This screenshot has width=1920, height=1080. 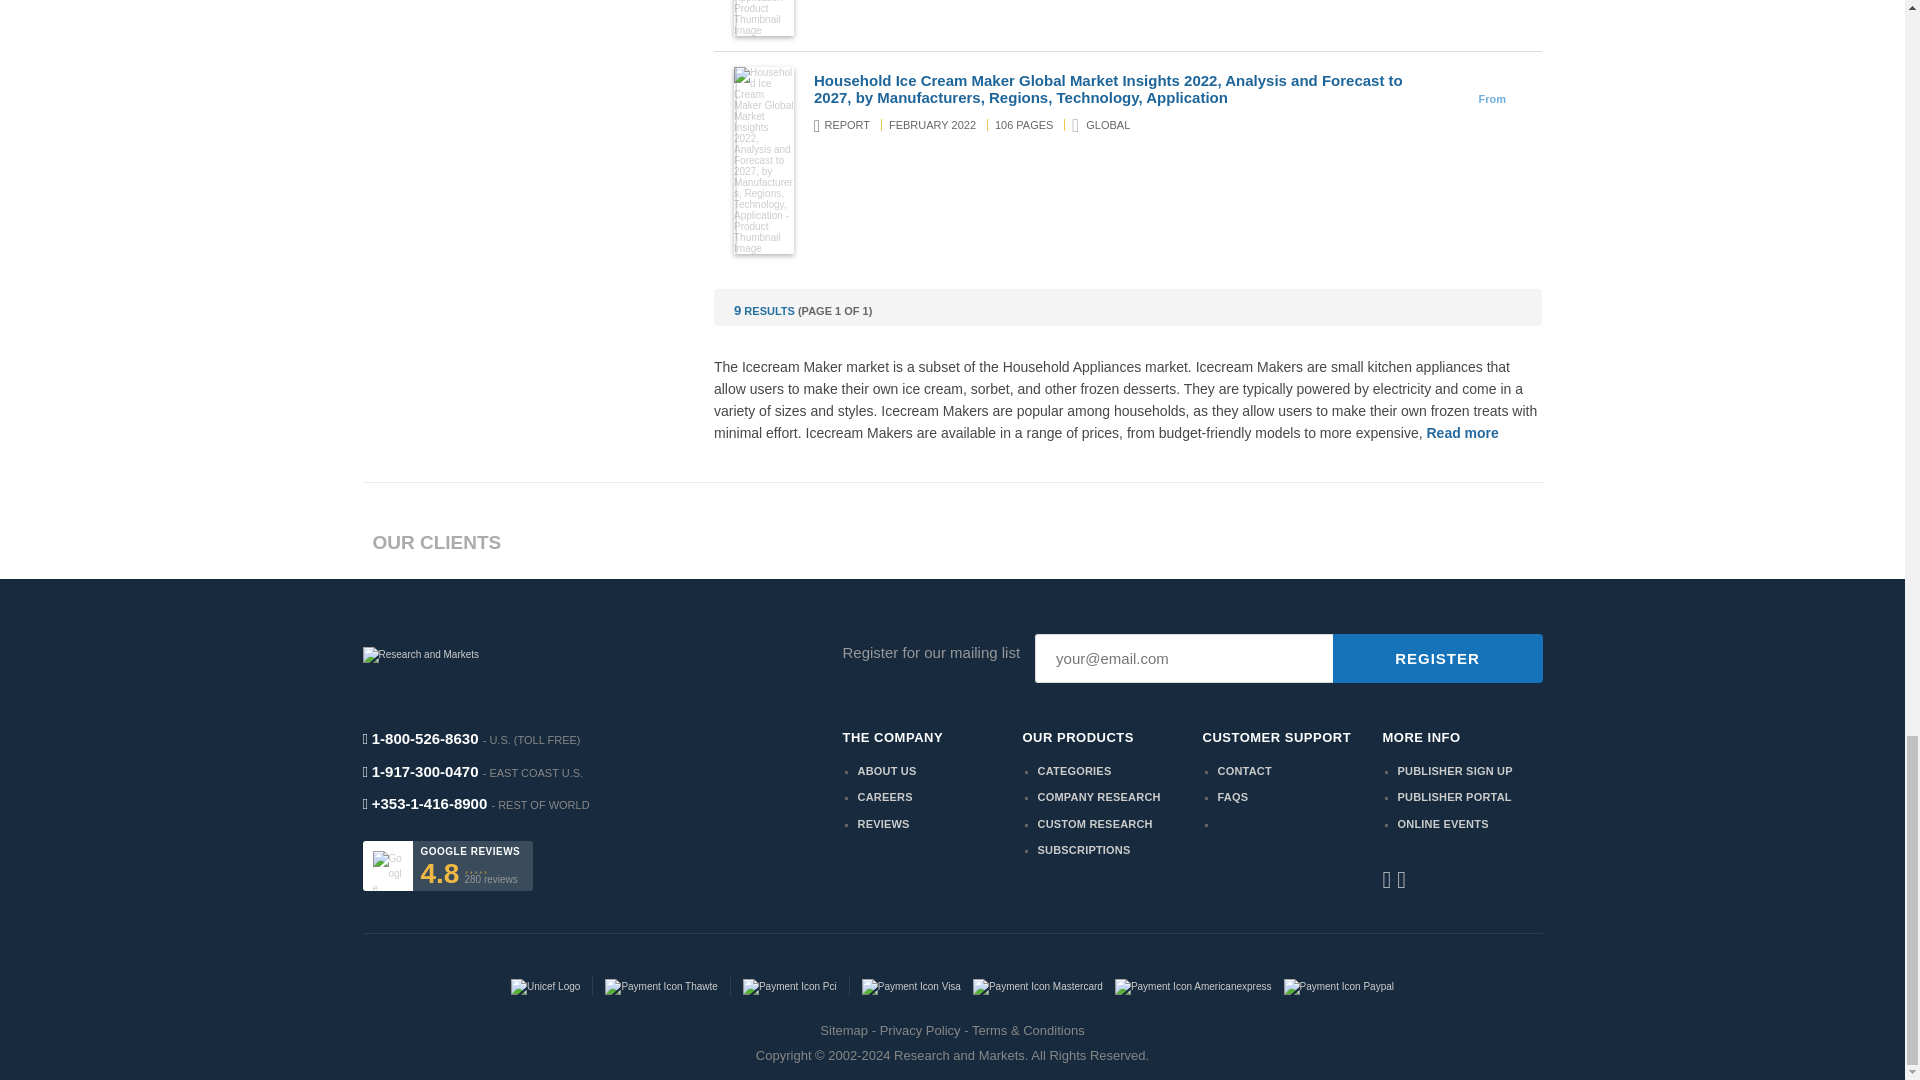 I want to click on PCI Compliant, so click(x=788, y=985).